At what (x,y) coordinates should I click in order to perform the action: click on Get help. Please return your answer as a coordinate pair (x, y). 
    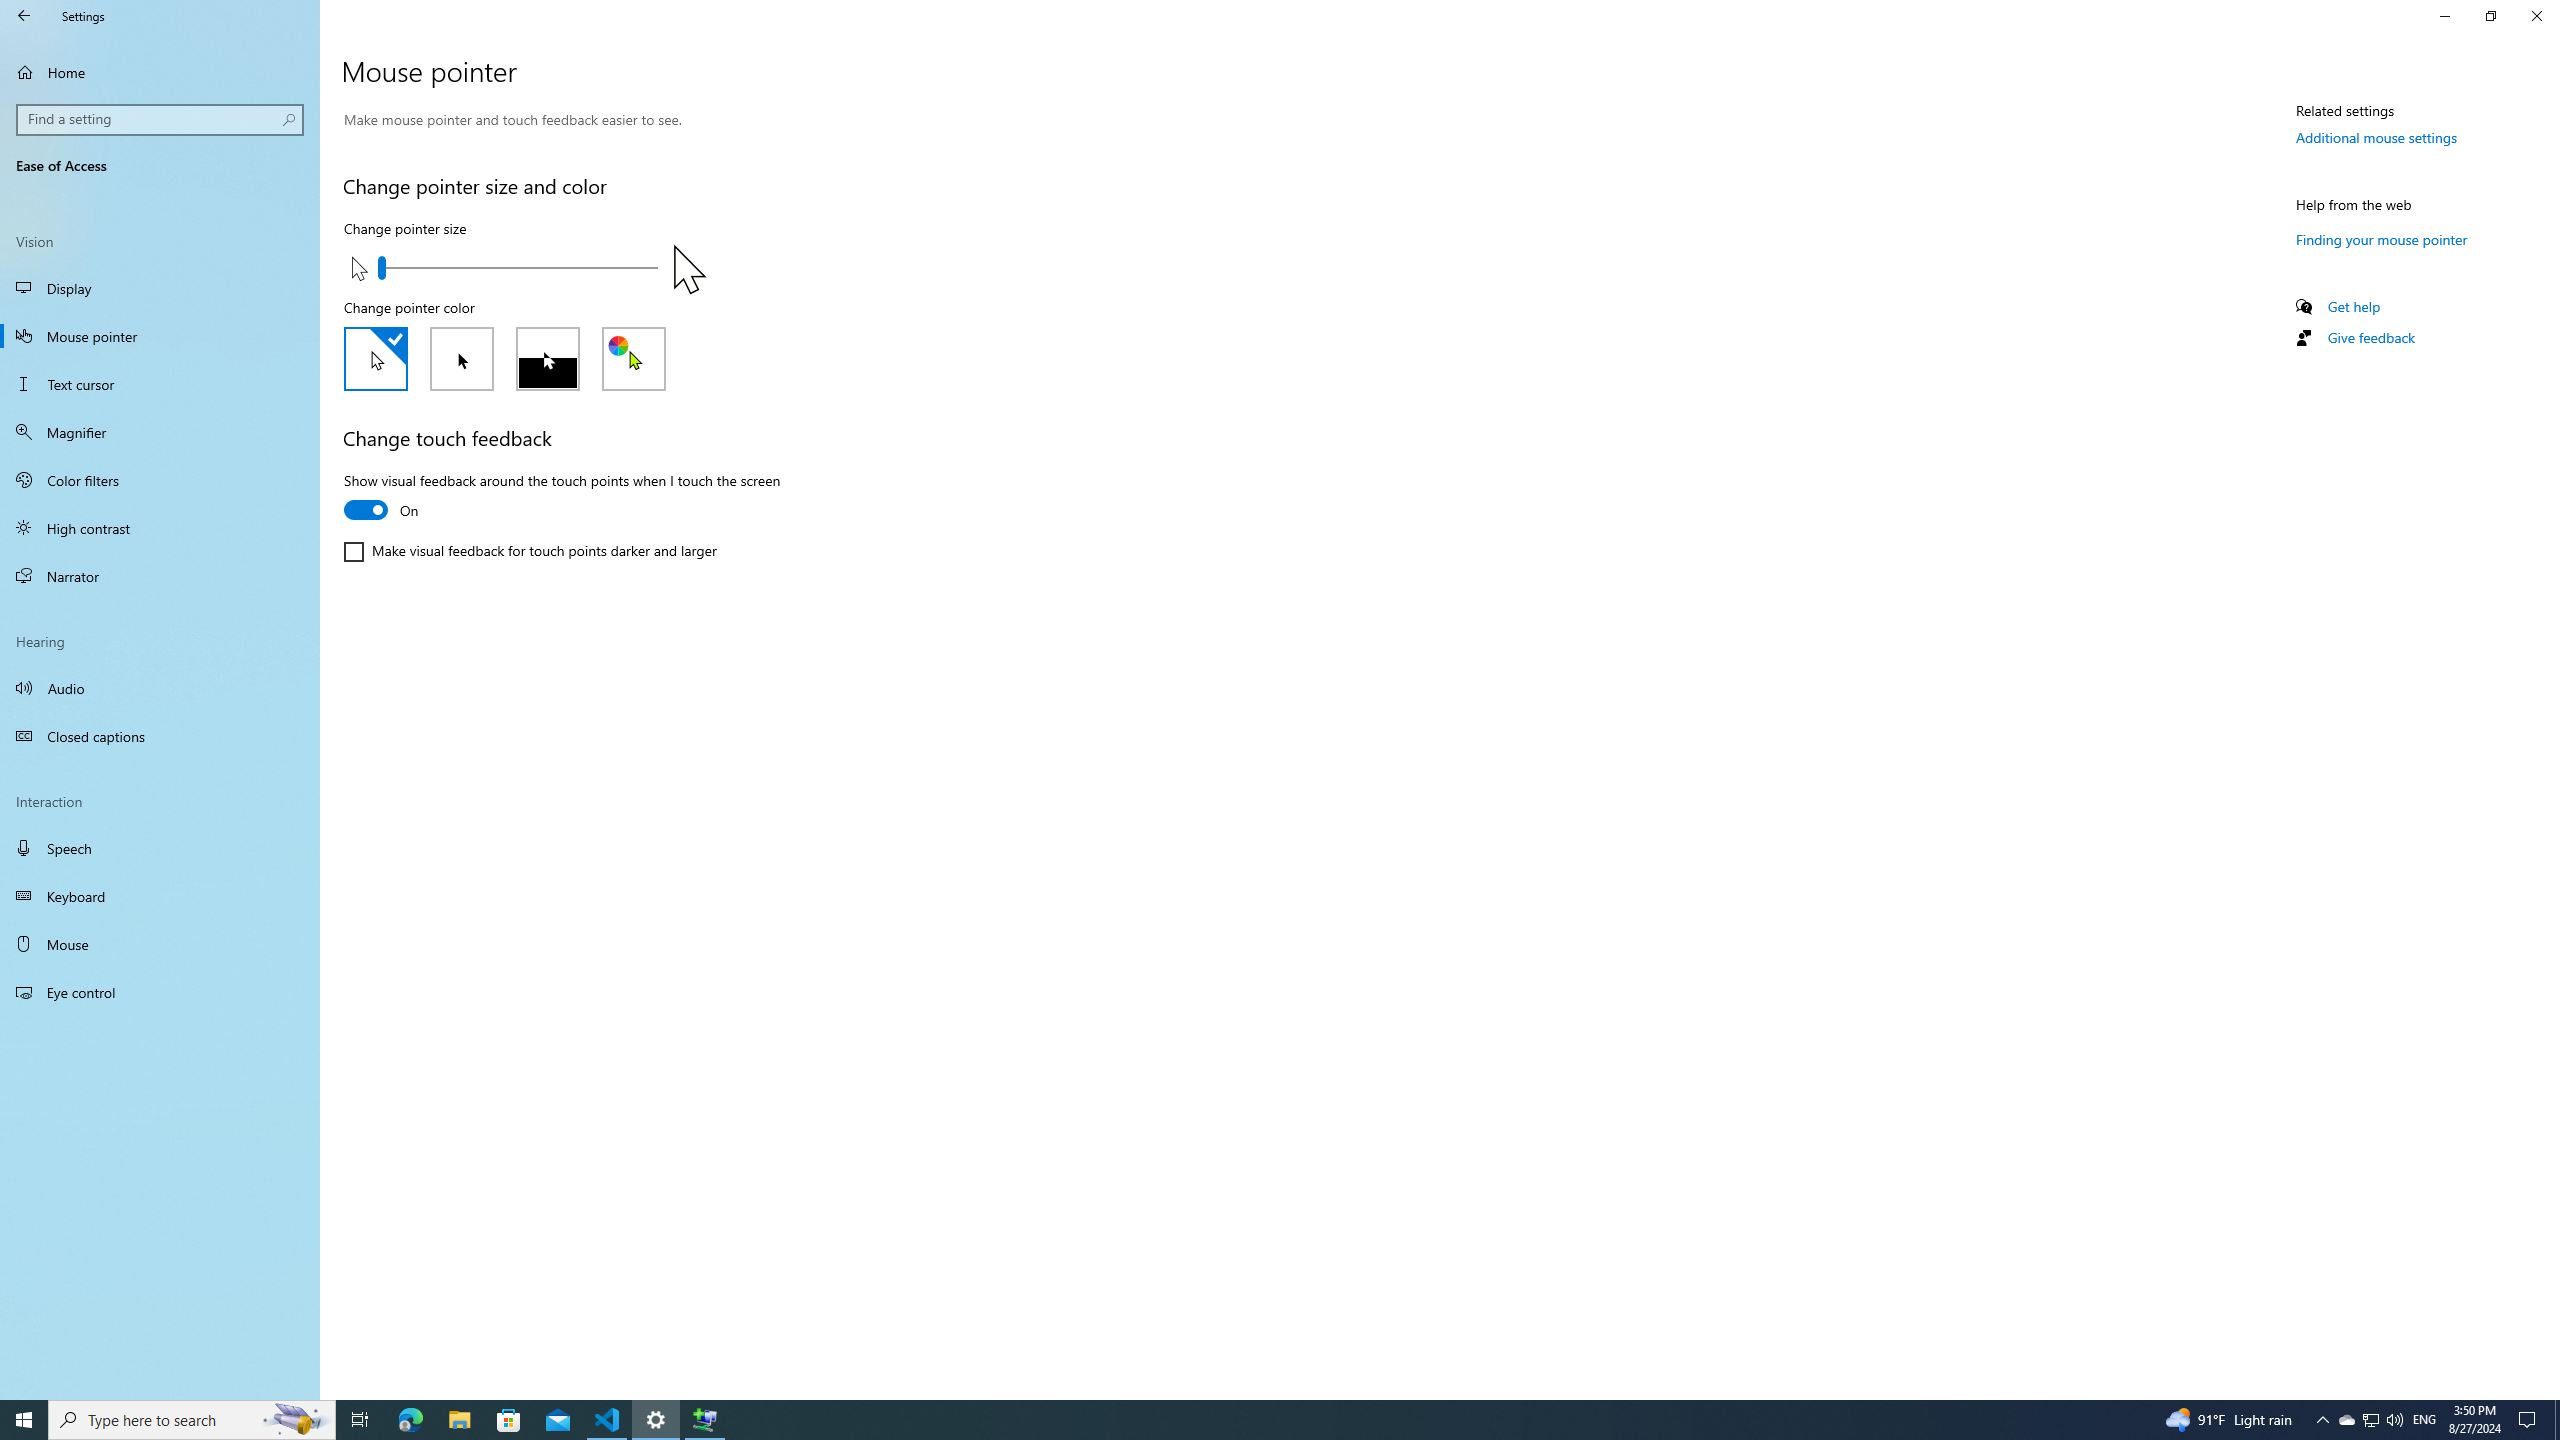
    Looking at the image, I should click on (296, 1420).